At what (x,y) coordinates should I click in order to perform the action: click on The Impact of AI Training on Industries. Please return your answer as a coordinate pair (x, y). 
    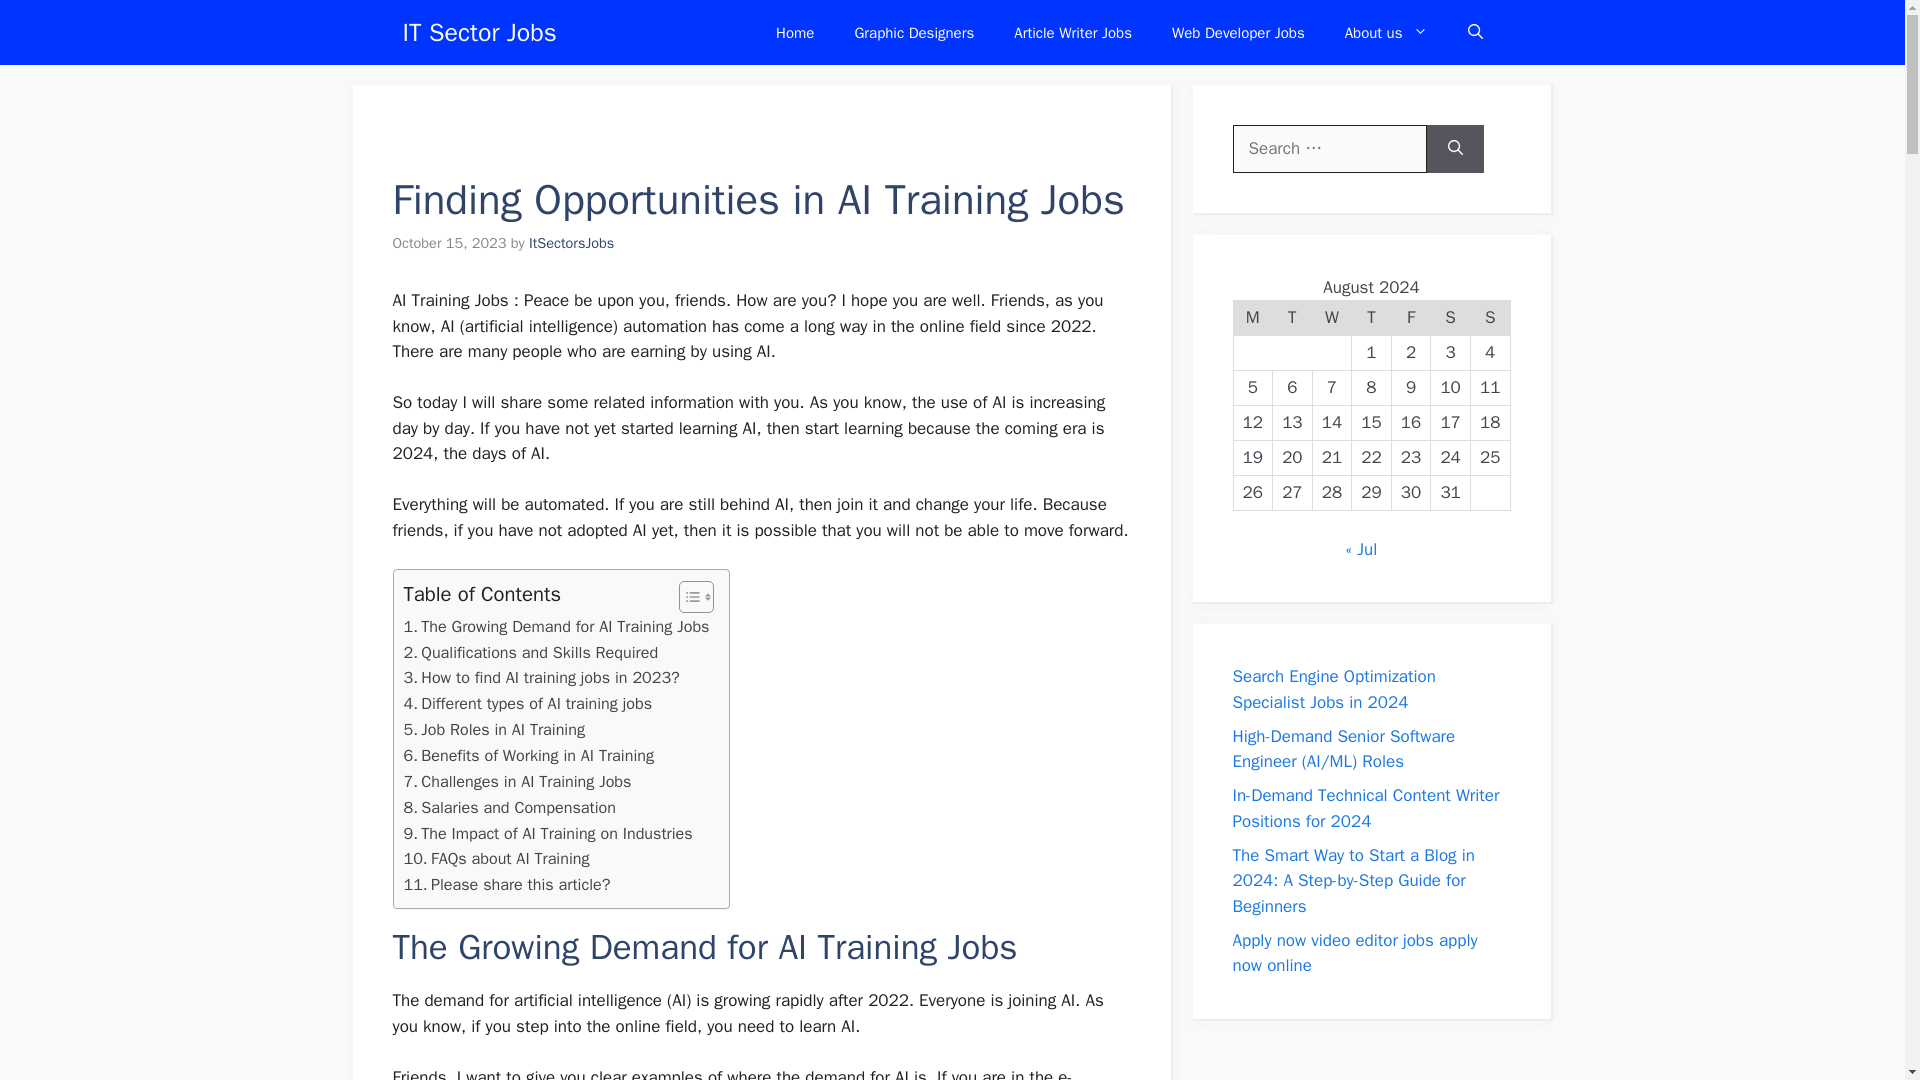
    Looking at the image, I should click on (548, 833).